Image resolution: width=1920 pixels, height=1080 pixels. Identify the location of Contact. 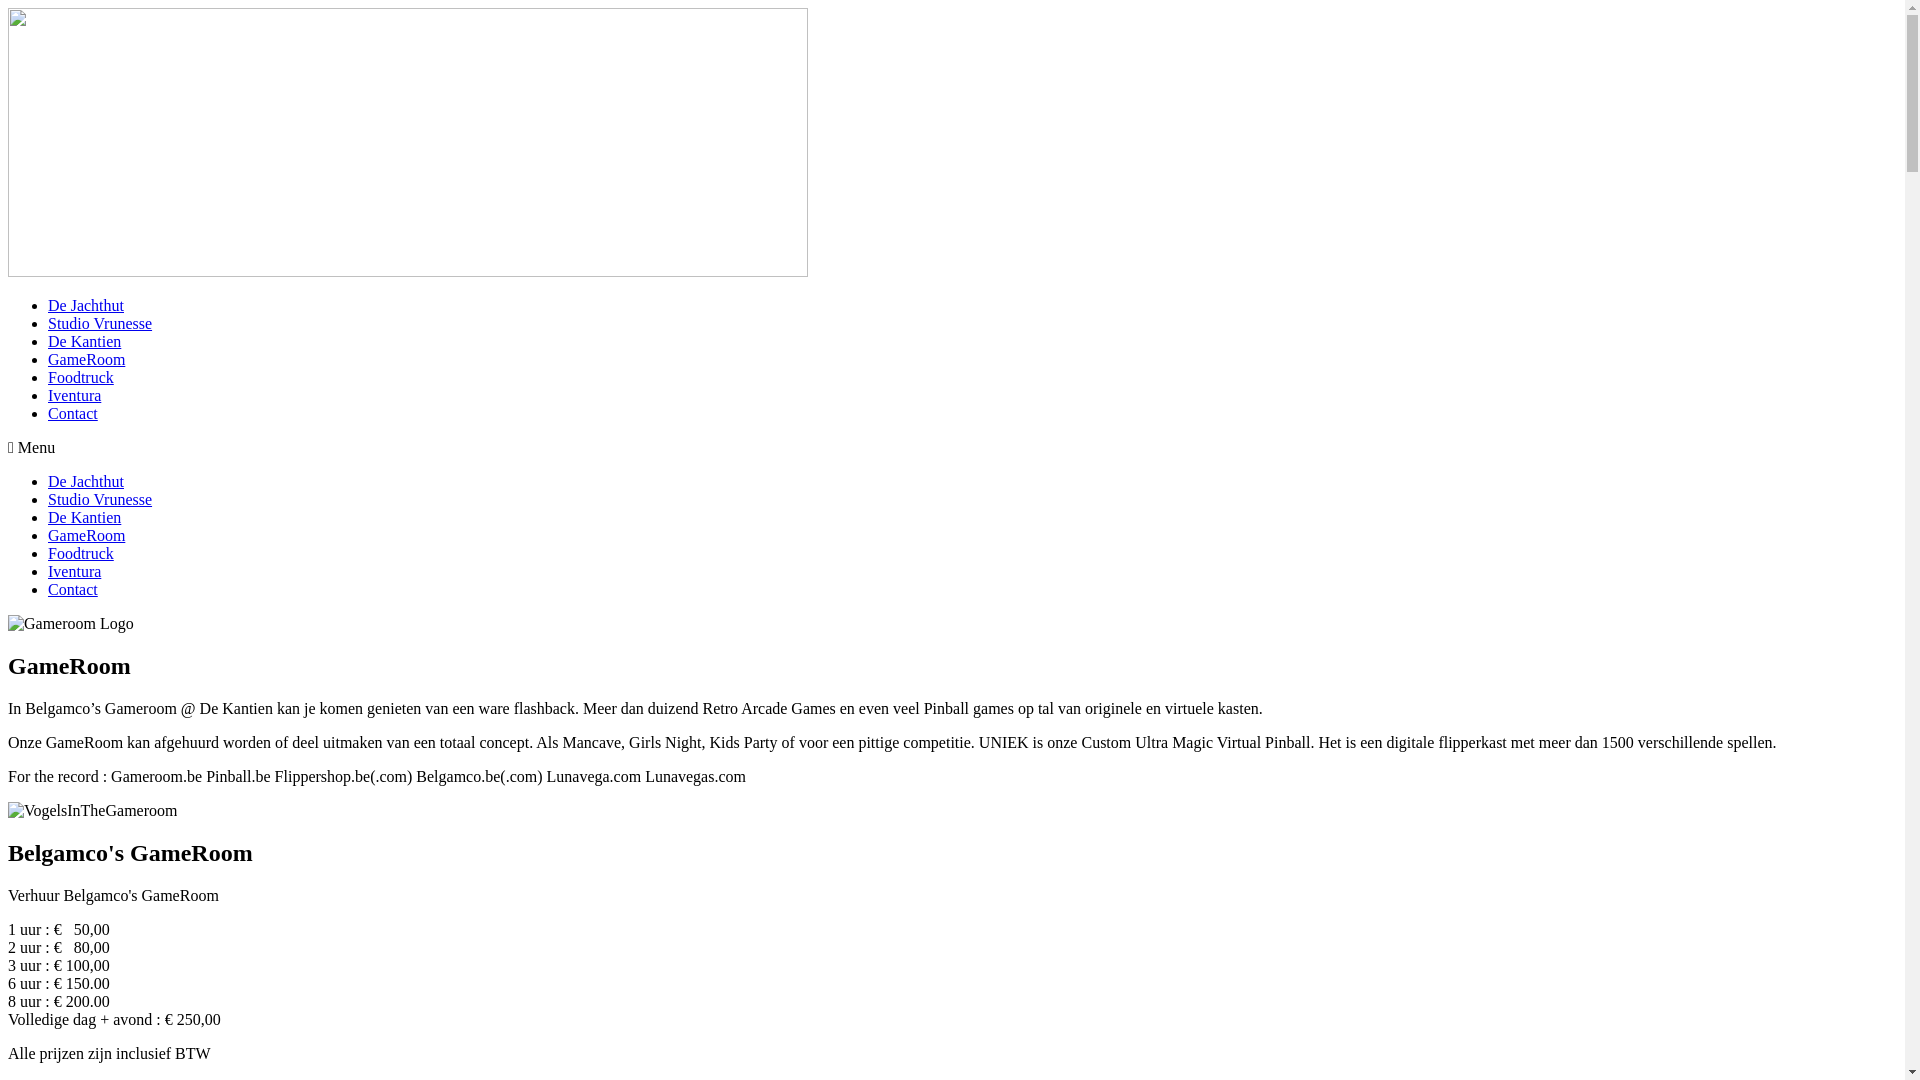
(73, 590).